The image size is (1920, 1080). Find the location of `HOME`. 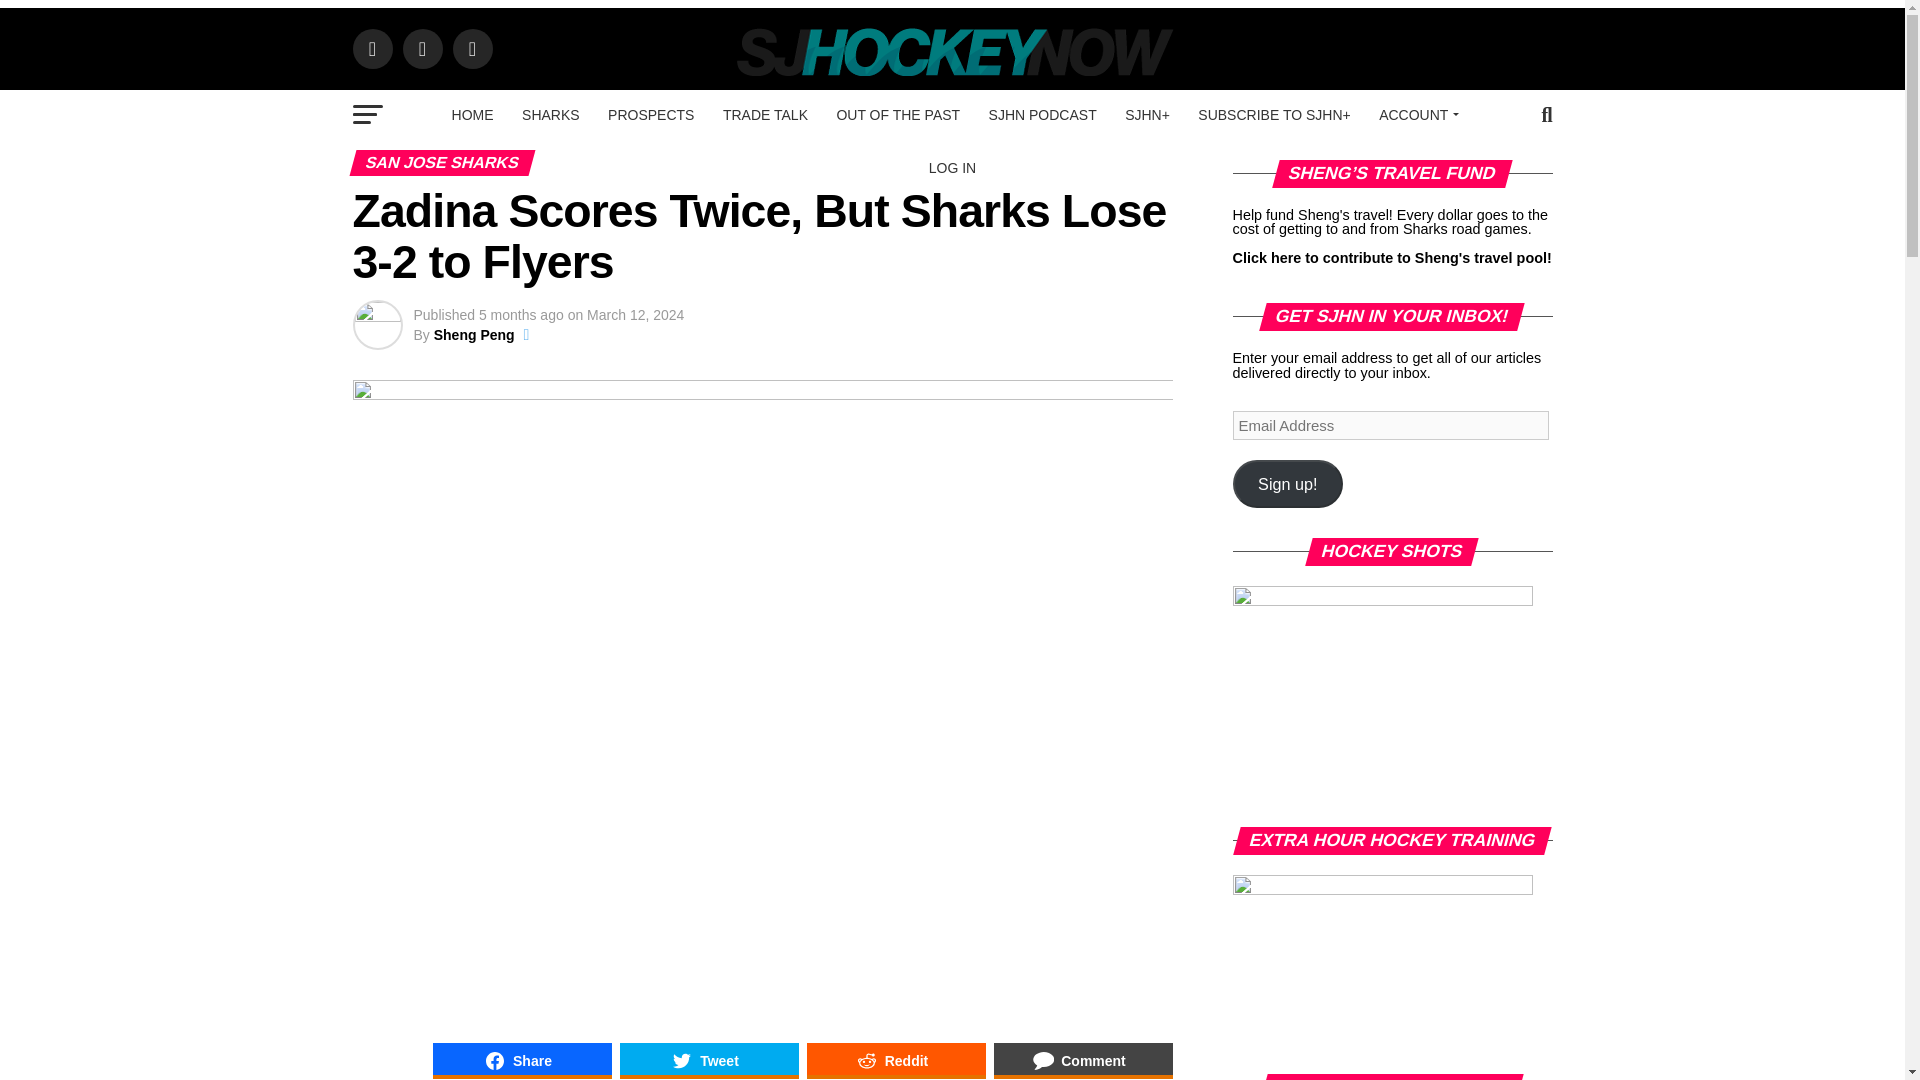

HOME is located at coordinates (472, 114).